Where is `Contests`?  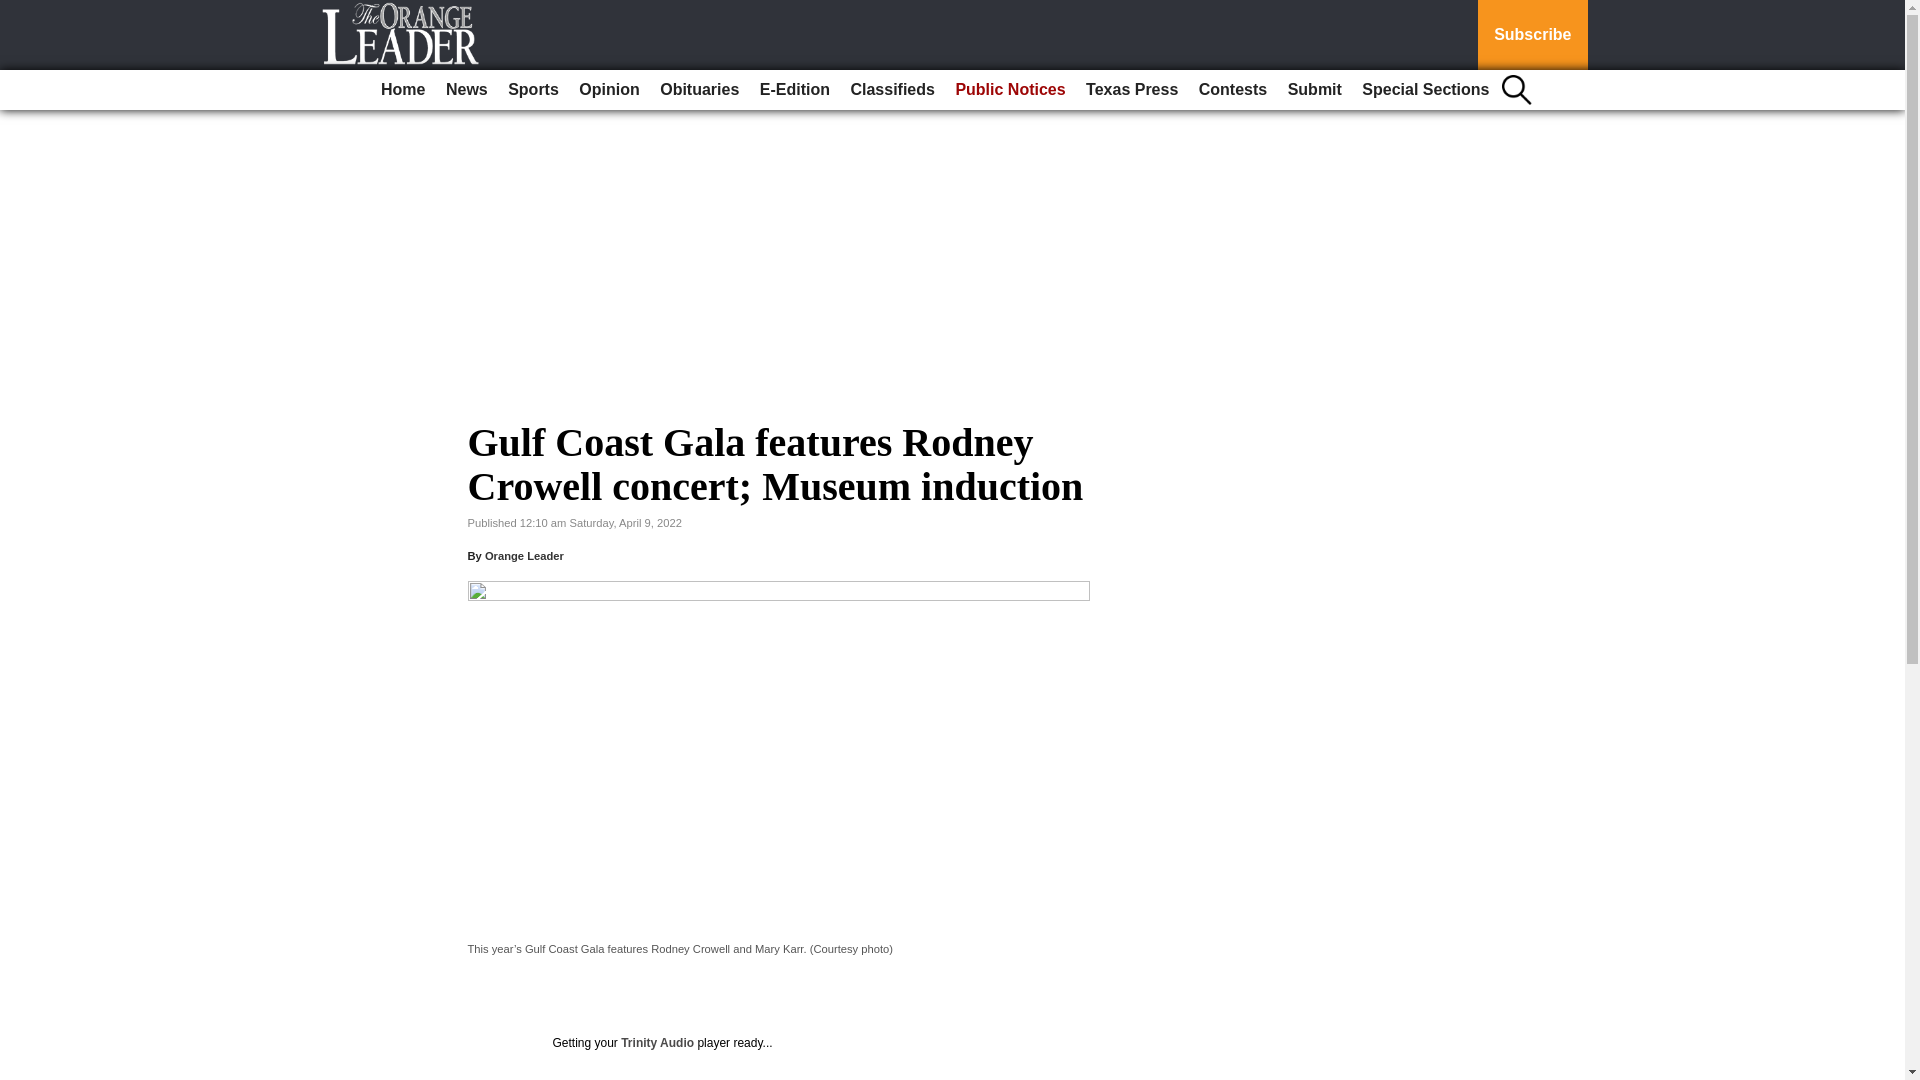
Contests is located at coordinates (1232, 90).